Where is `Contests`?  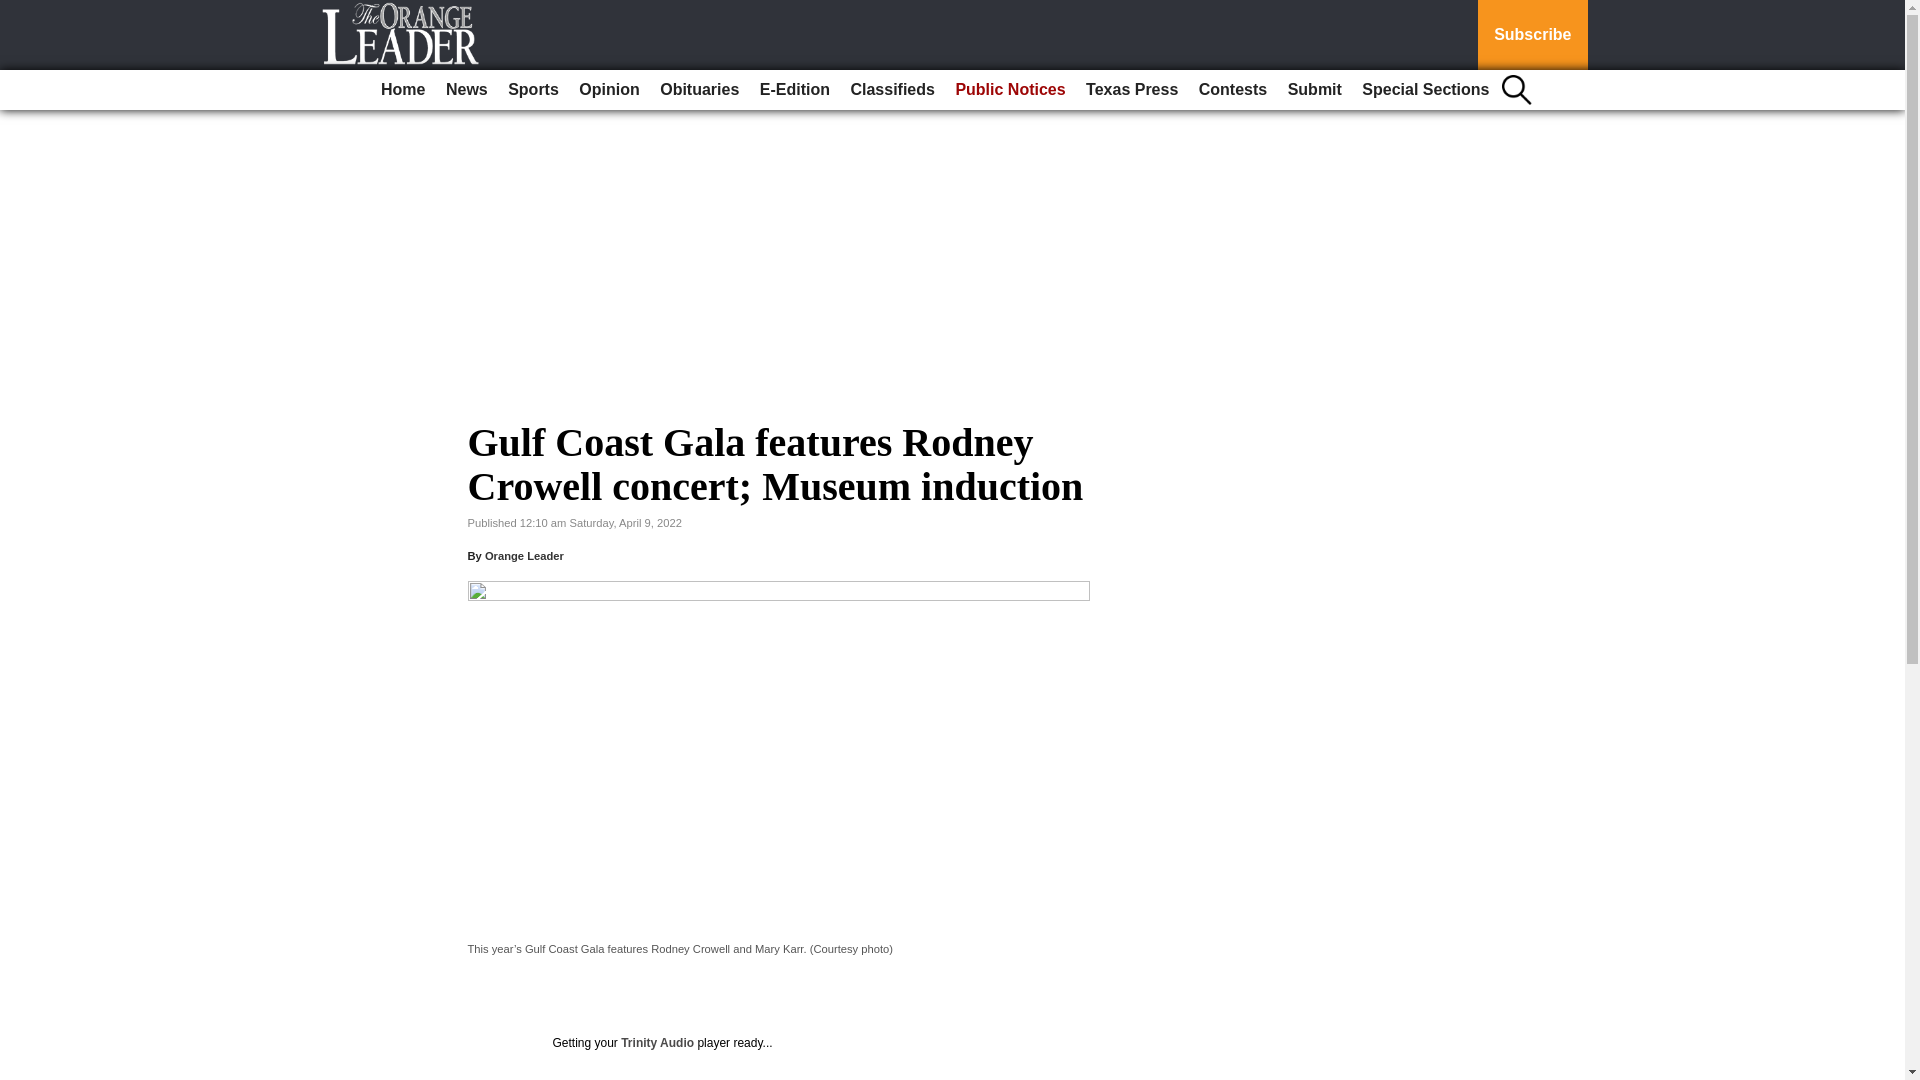
Contests is located at coordinates (1232, 90).